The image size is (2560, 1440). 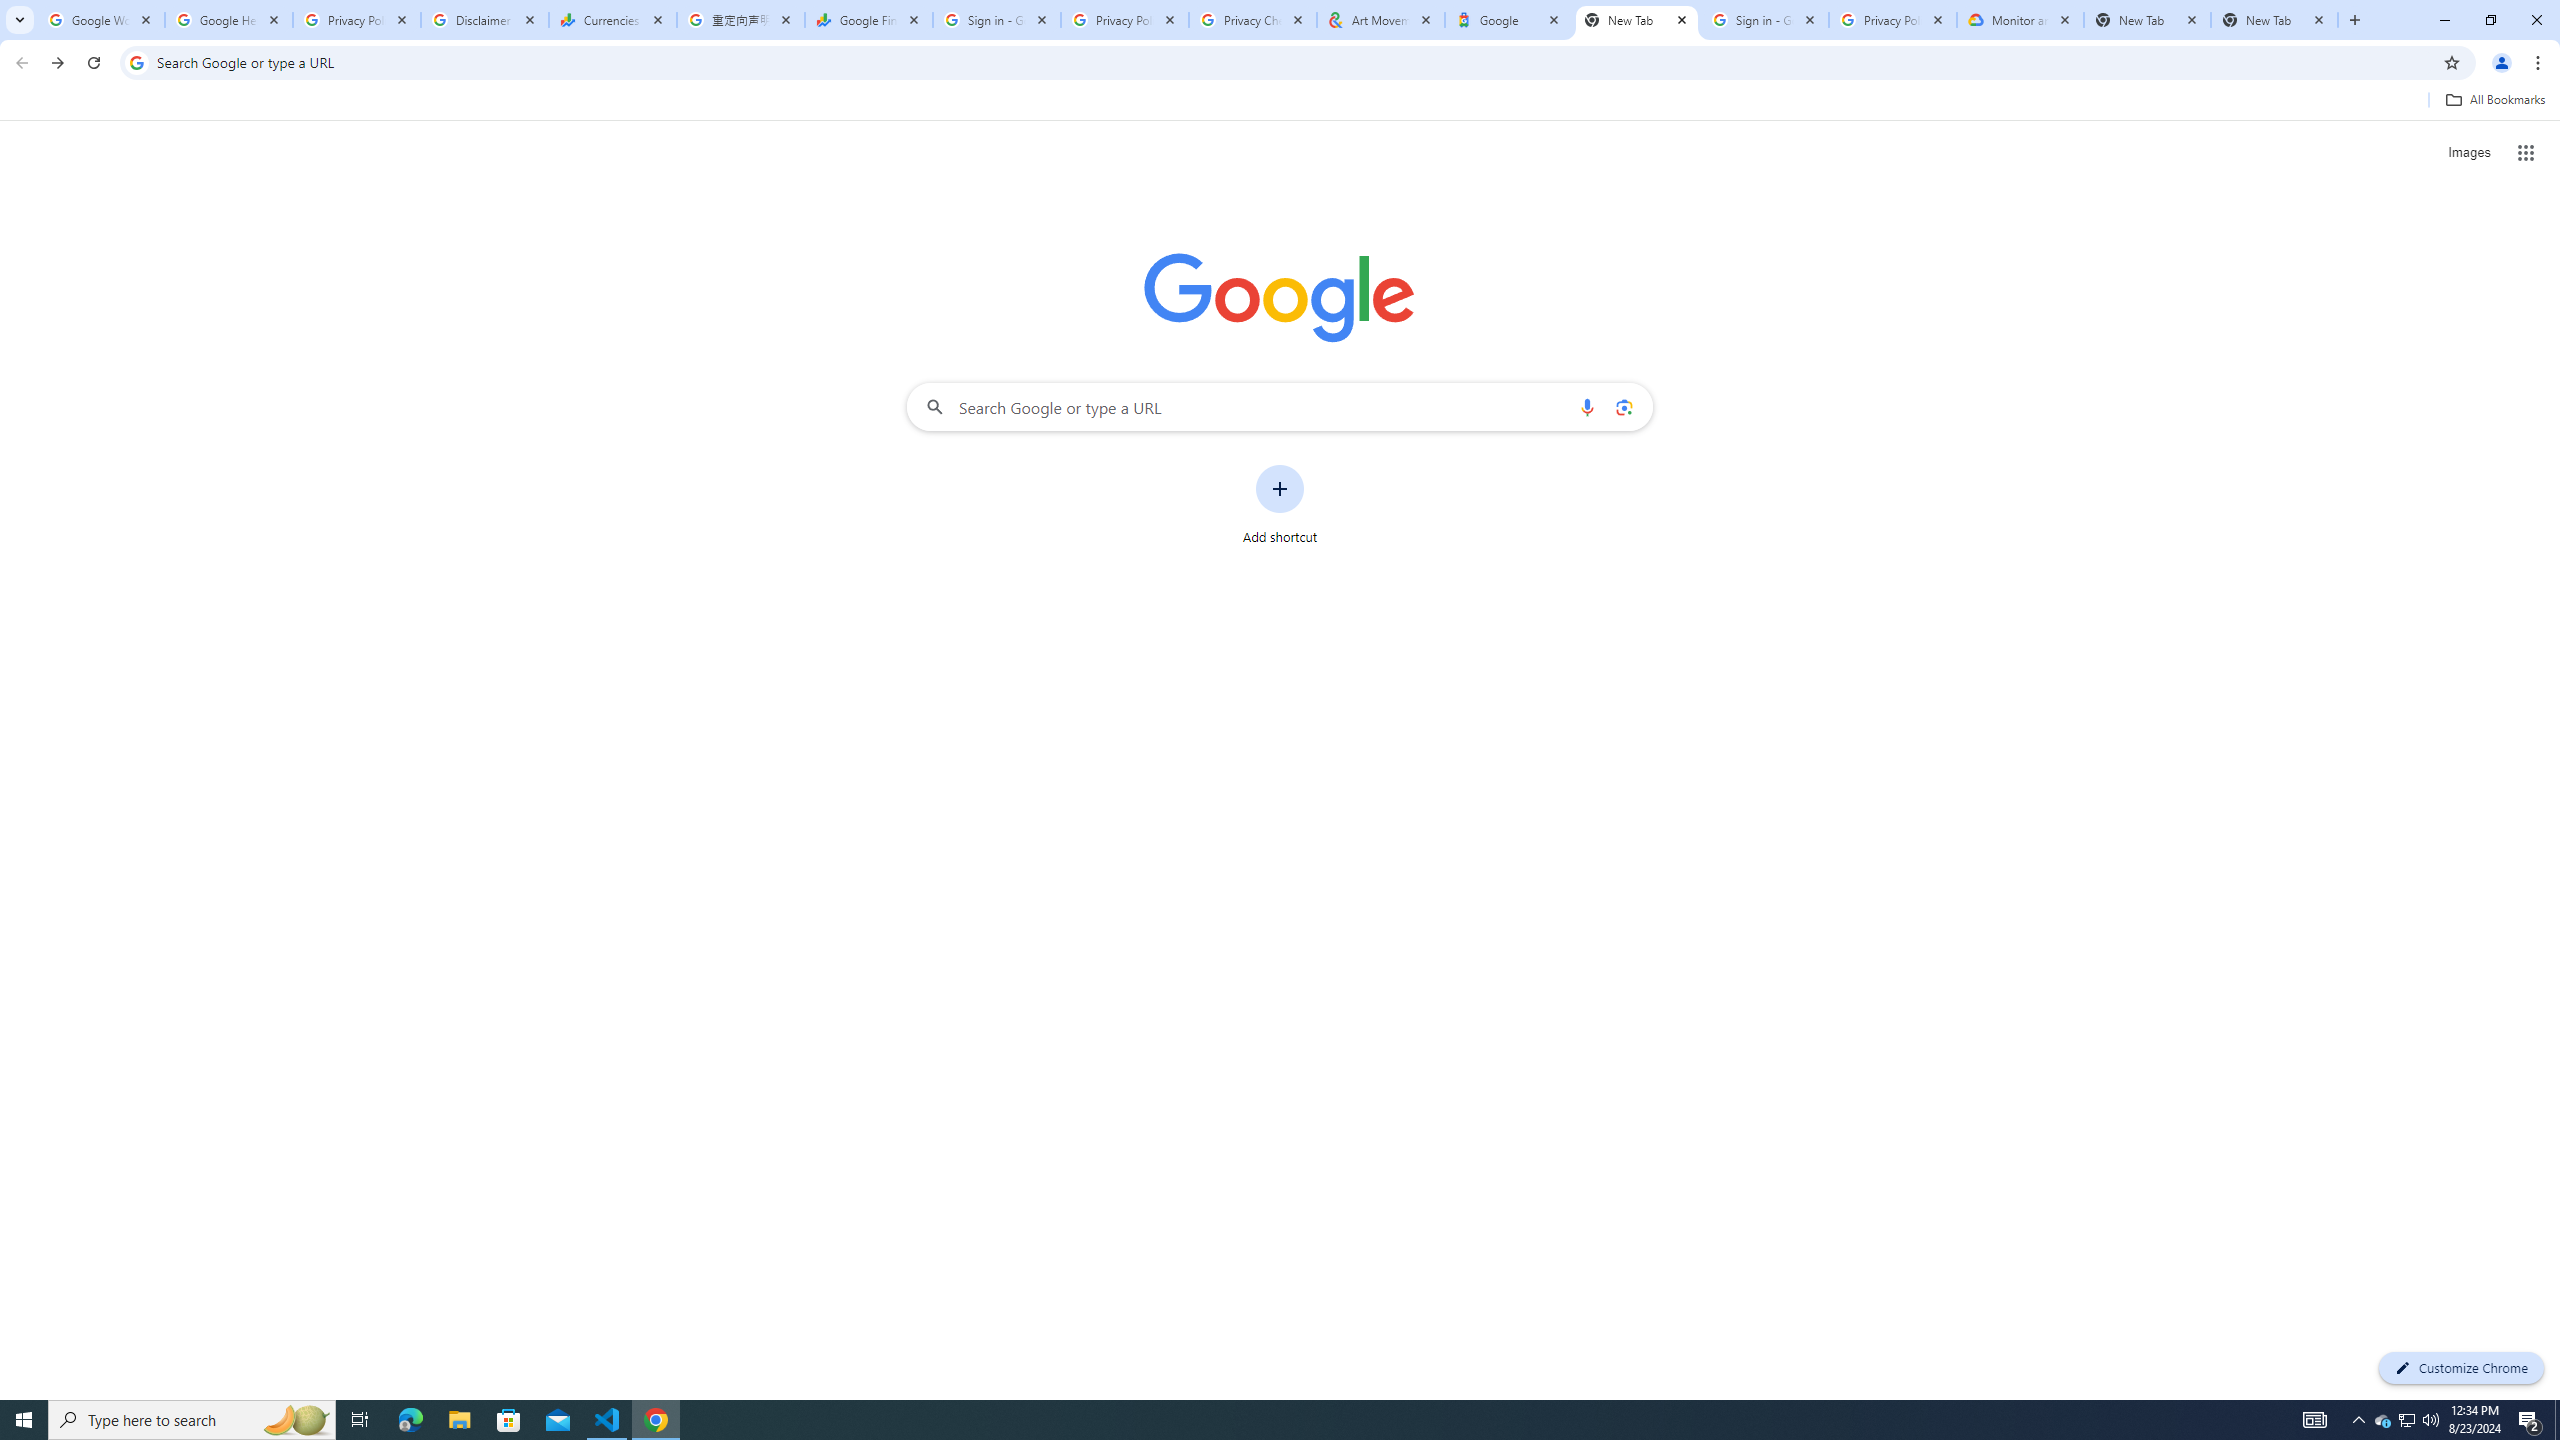 What do you see at coordinates (1622, 406) in the screenshot?
I see `Search by image` at bounding box center [1622, 406].